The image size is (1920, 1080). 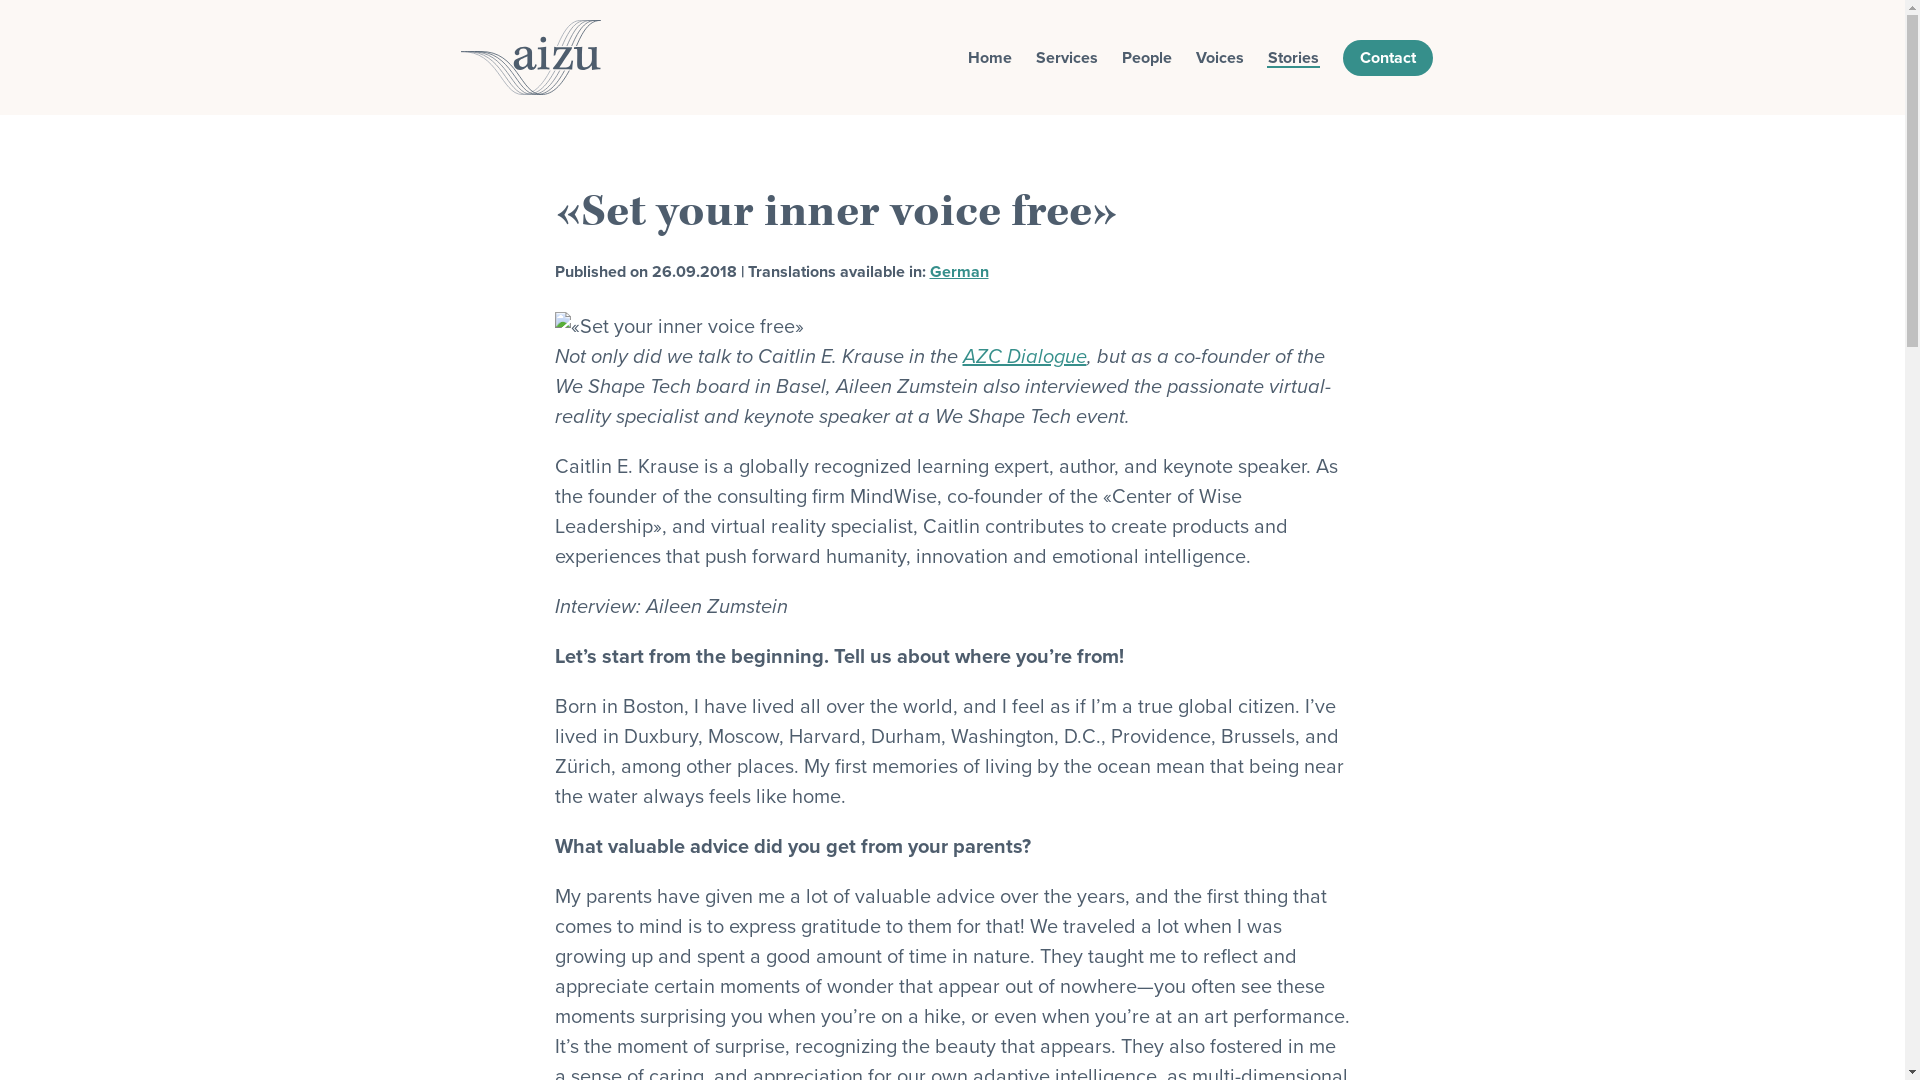 I want to click on Home, so click(x=990, y=58).